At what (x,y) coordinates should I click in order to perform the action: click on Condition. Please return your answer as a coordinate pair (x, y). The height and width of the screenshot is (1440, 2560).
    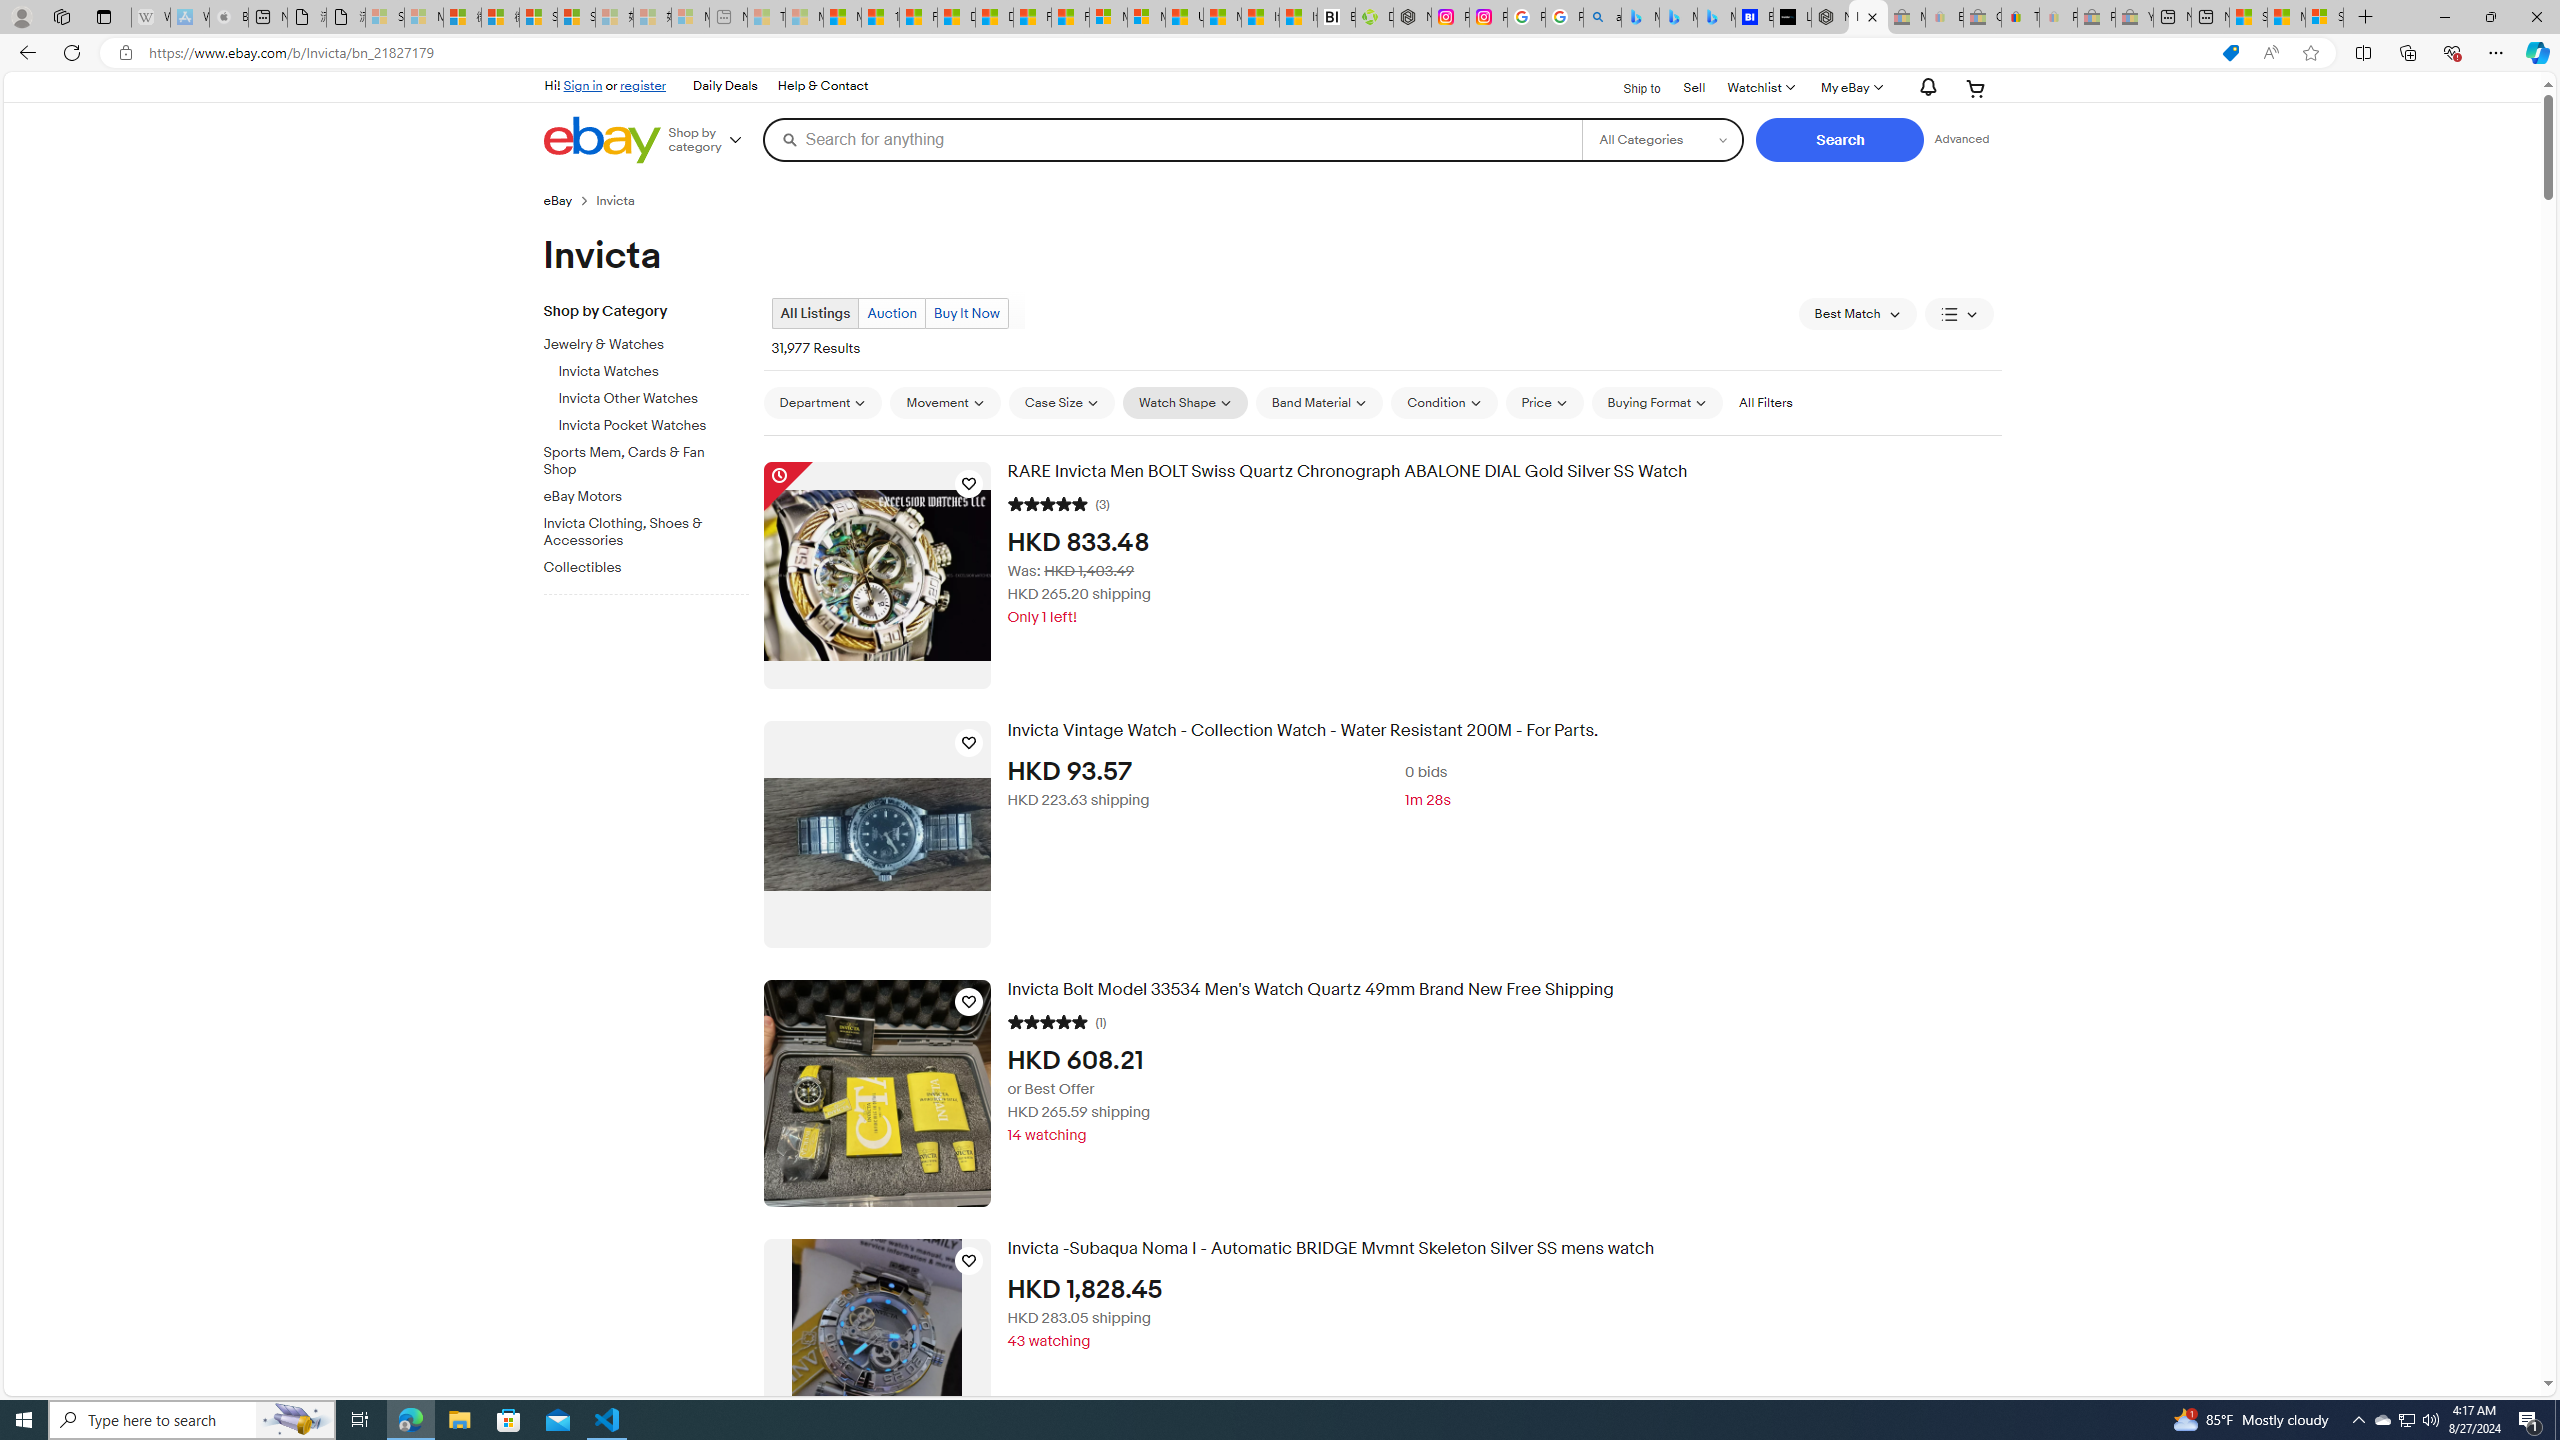
    Looking at the image, I should click on (1444, 402).